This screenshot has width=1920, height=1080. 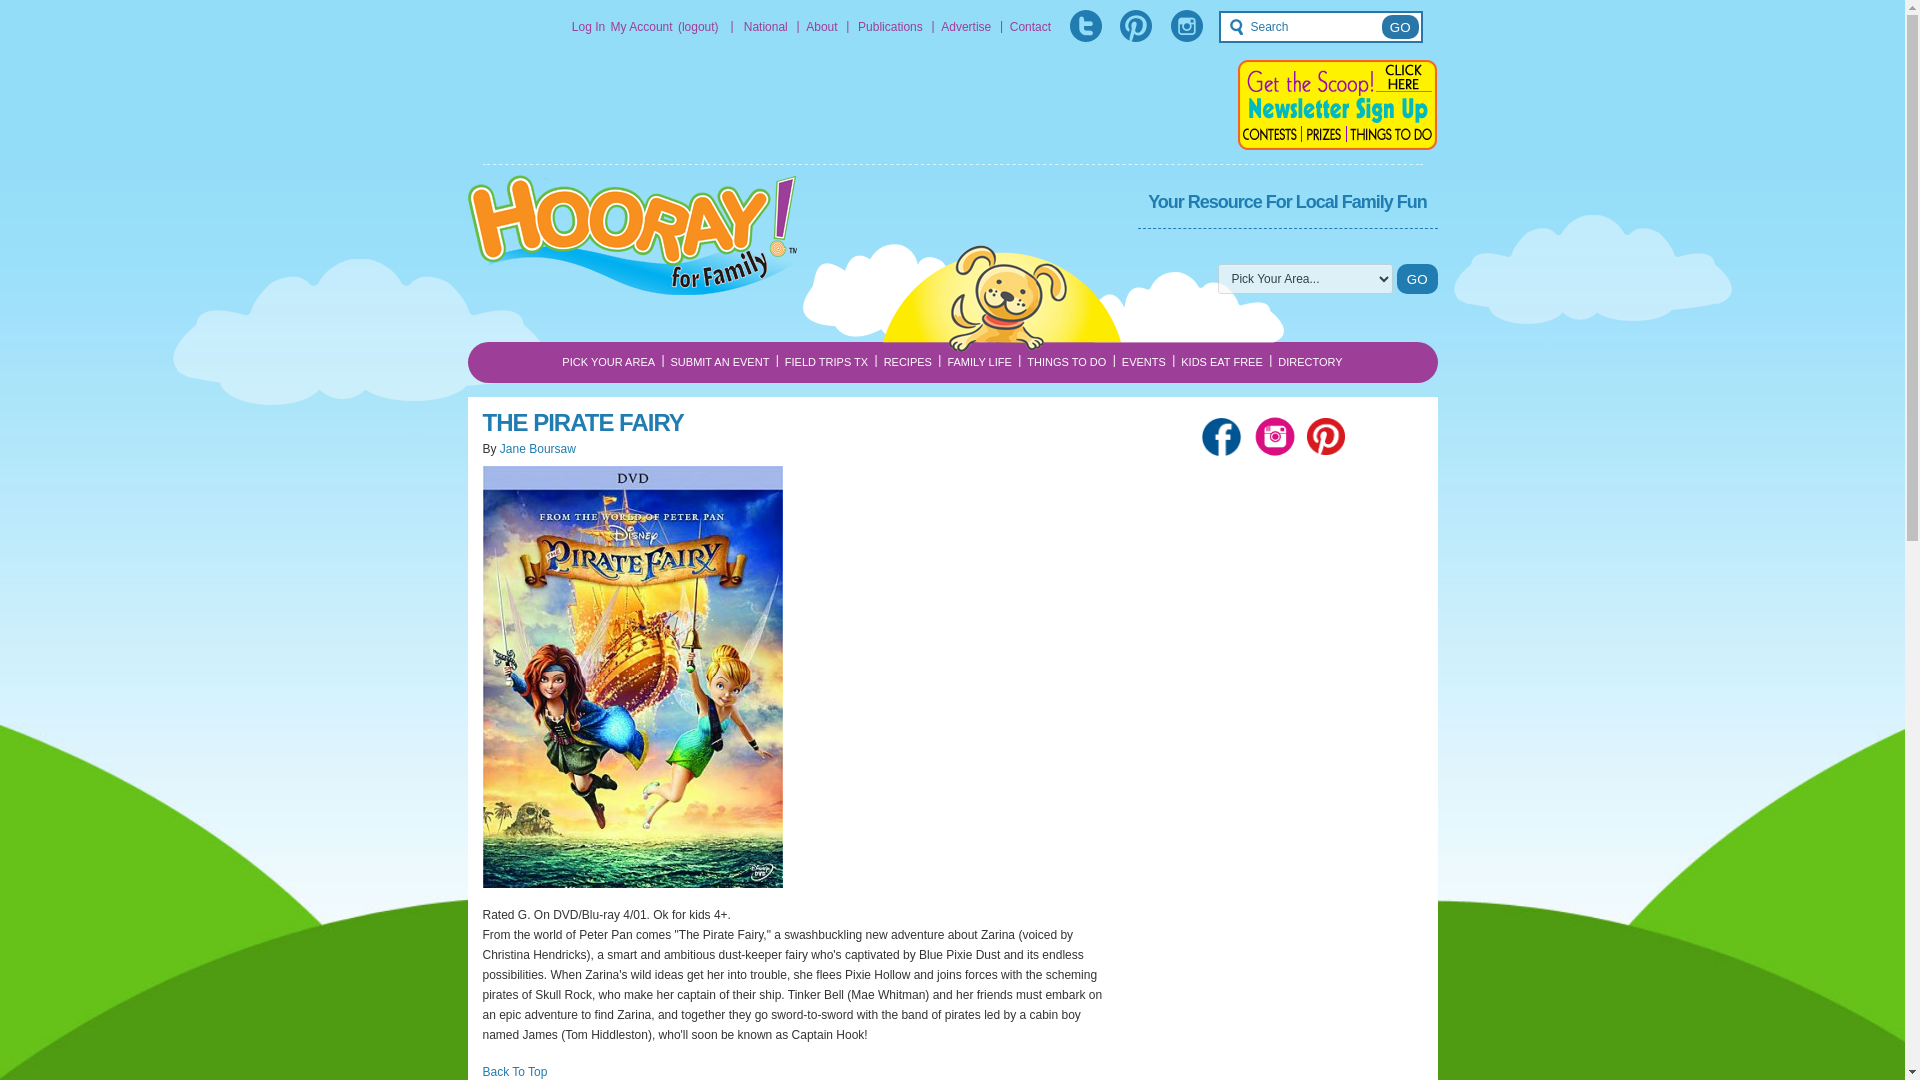 What do you see at coordinates (766, 26) in the screenshot?
I see `National` at bounding box center [766, 26].